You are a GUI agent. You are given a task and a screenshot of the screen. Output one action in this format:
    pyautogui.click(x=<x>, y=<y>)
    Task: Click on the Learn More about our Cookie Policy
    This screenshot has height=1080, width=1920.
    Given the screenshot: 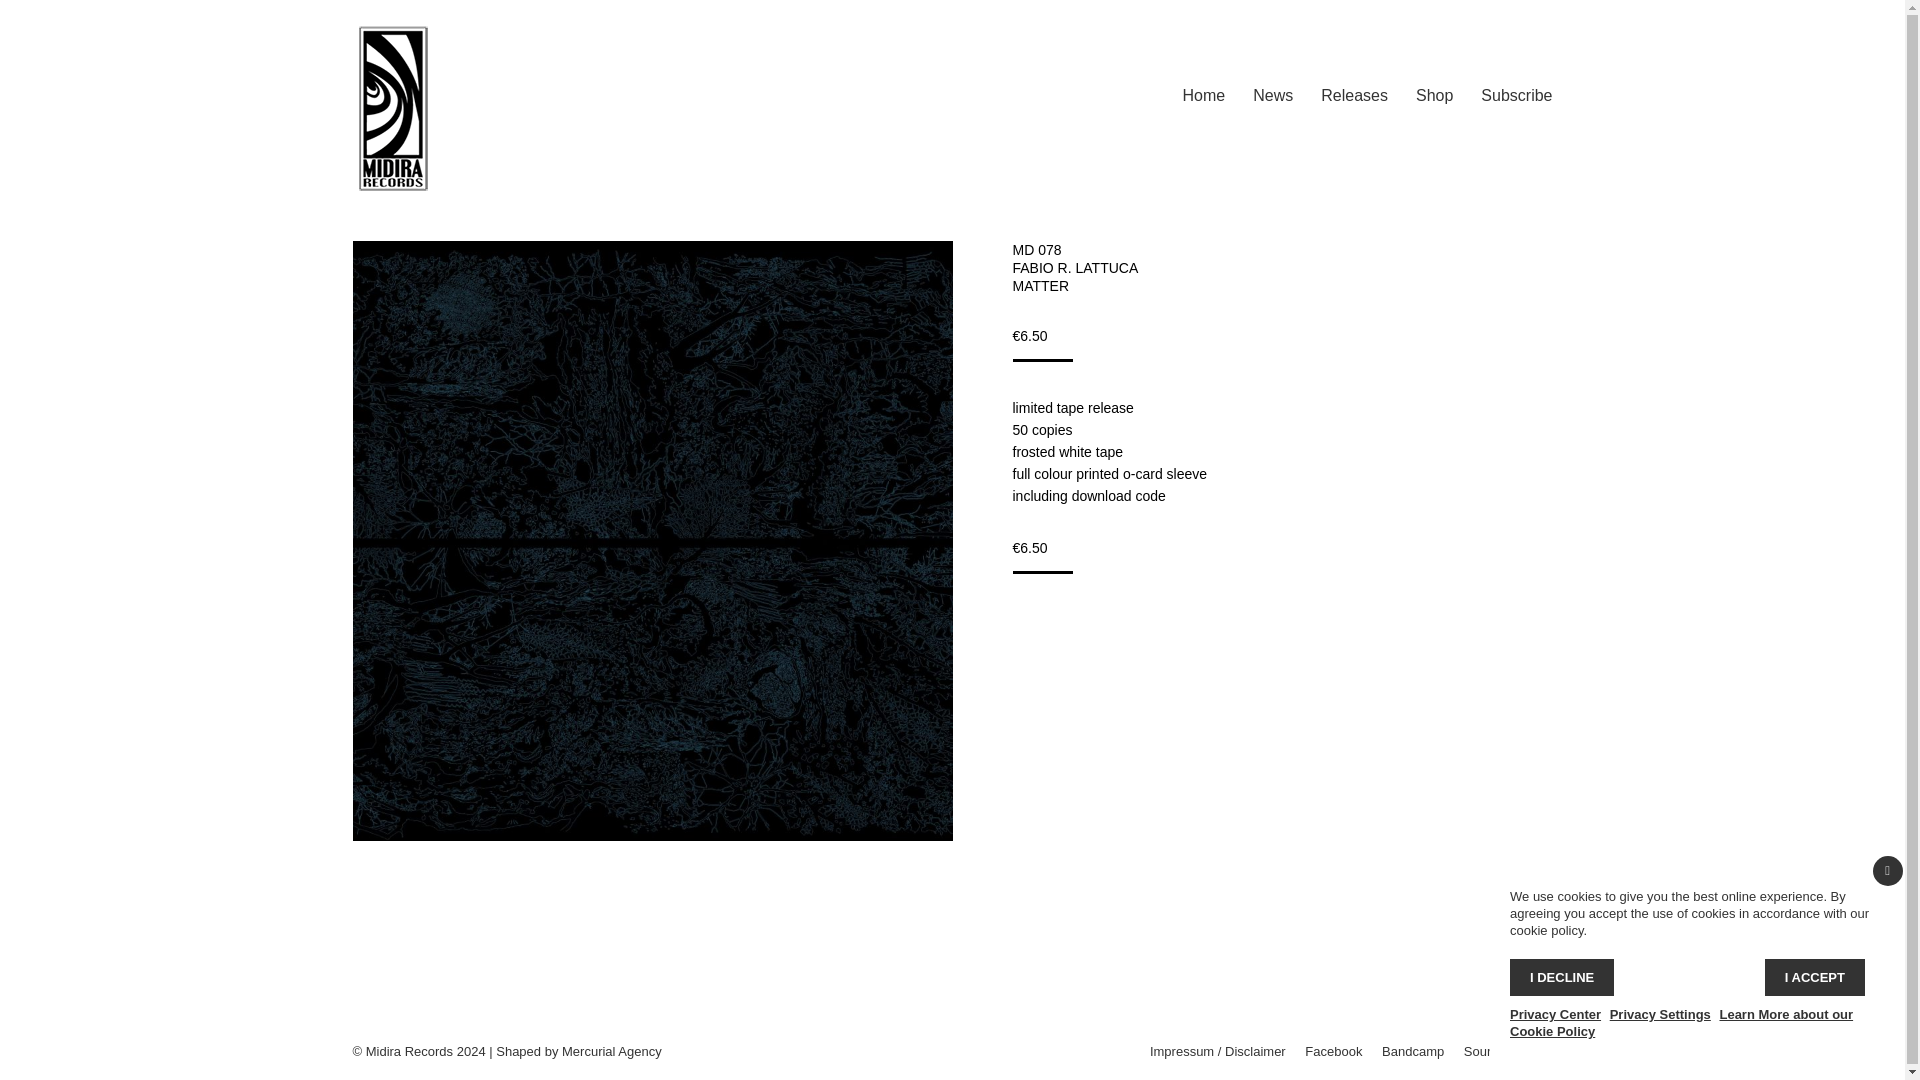 What is the action you would take?
    pyautogui.click(x=1680, y=1022)
    